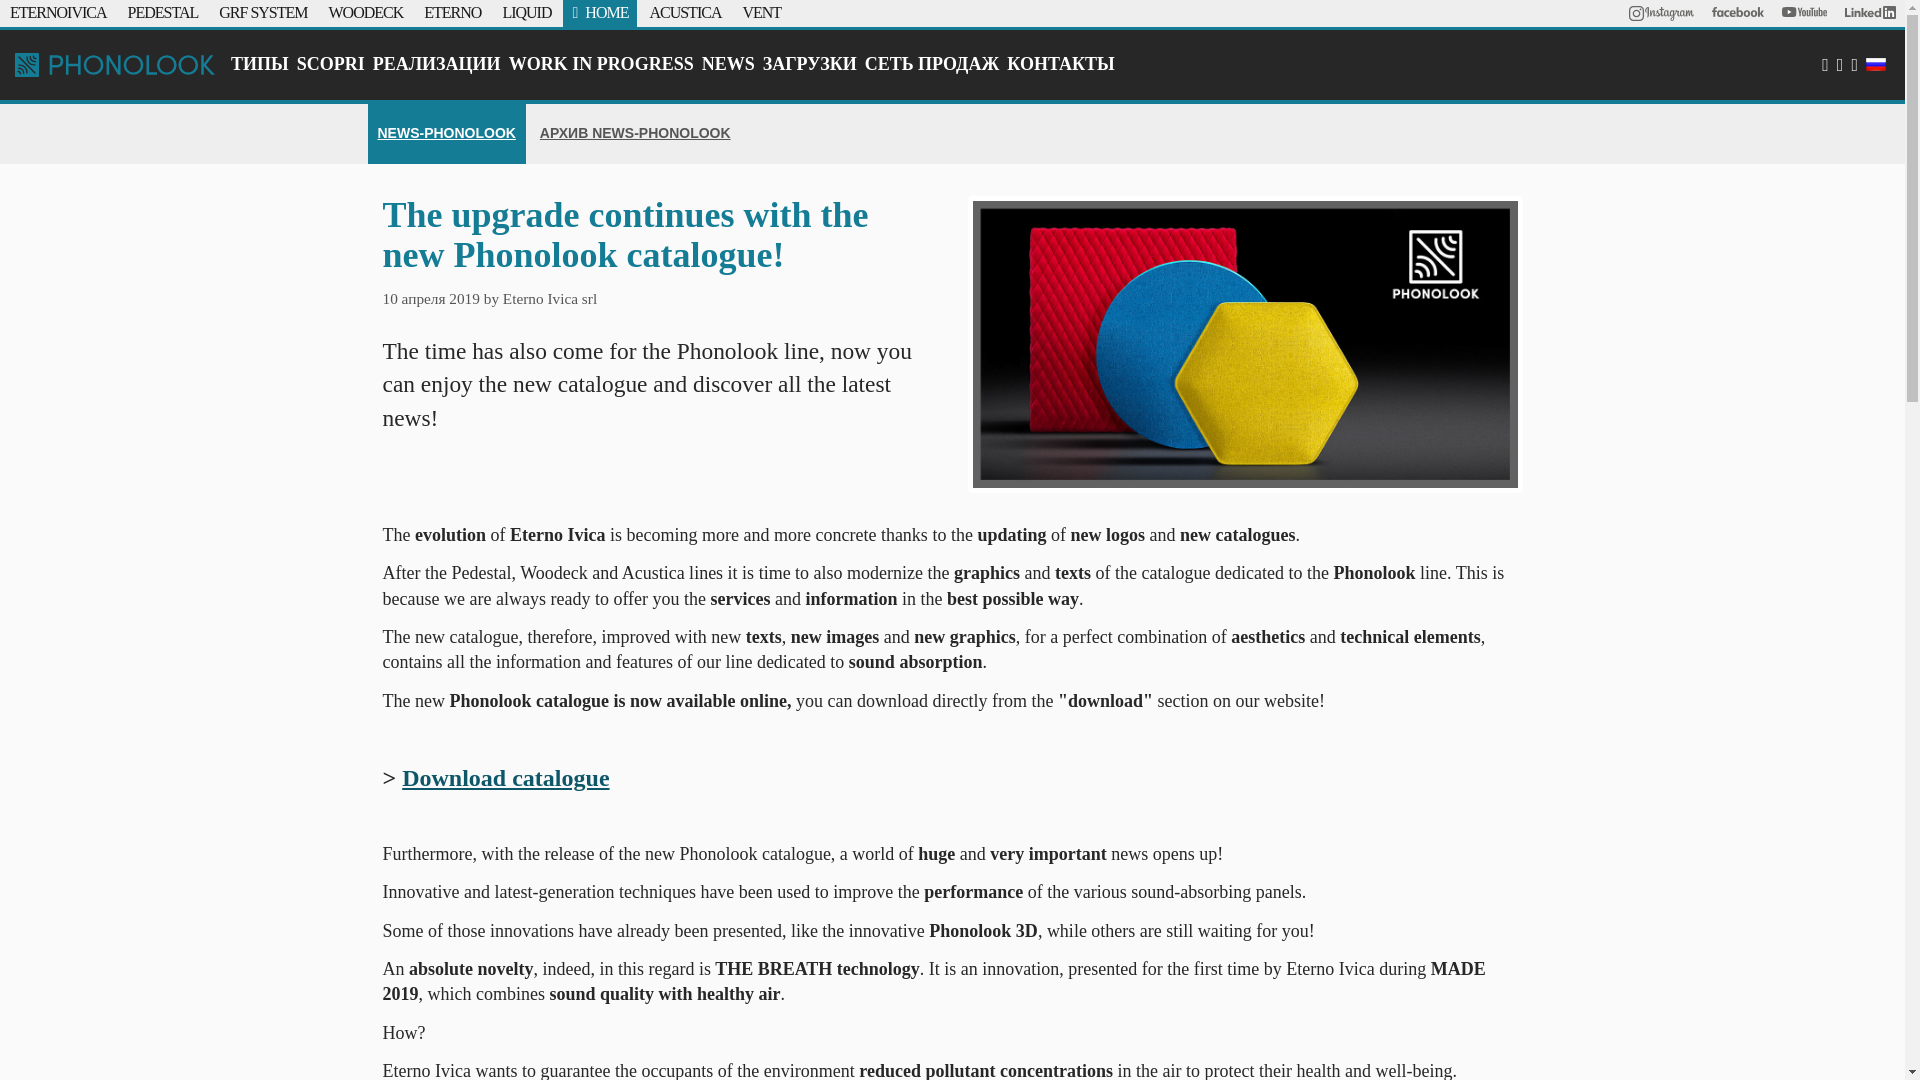 The image size is (1920, 1080). Describe the element at coordinates (330, 65) in the screenshot. I see `SCOPRI` at that location.